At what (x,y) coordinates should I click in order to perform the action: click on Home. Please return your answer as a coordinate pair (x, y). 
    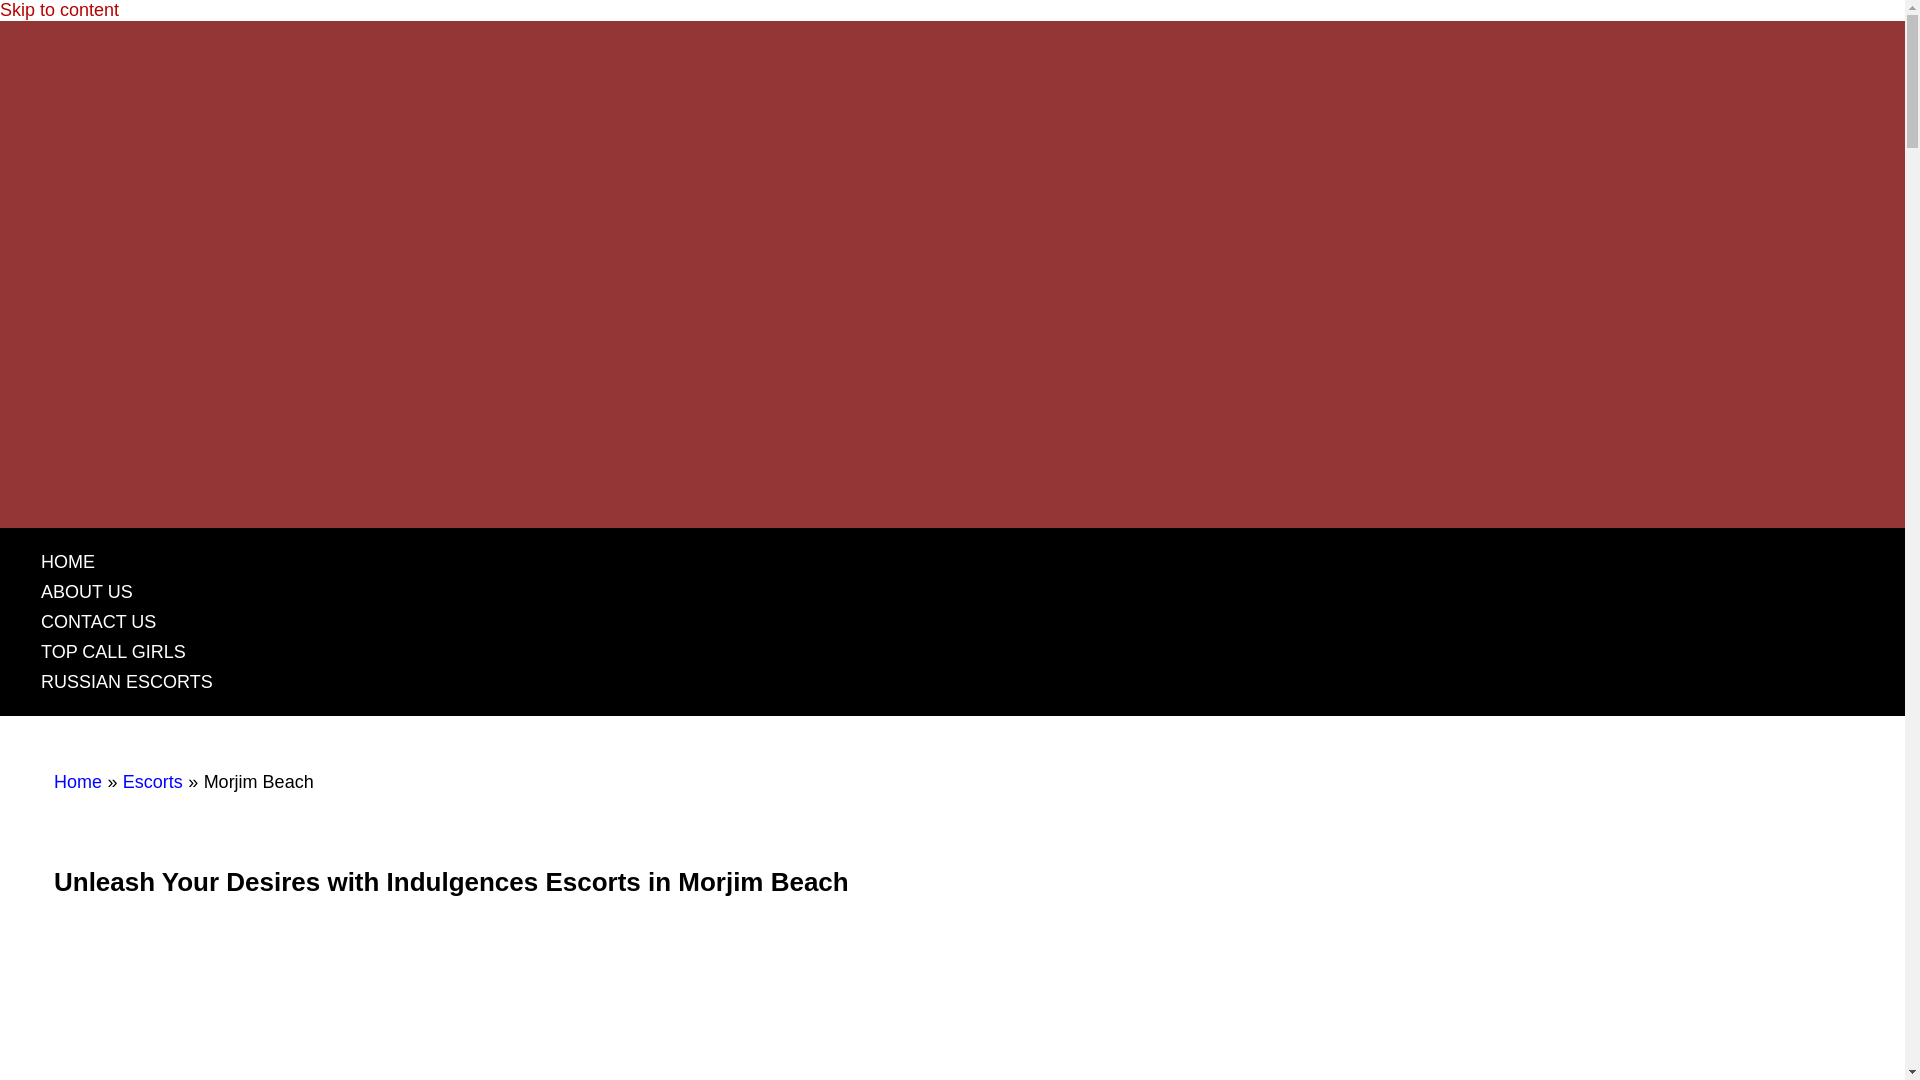
    Looking at the image, I should click on (77, 782).